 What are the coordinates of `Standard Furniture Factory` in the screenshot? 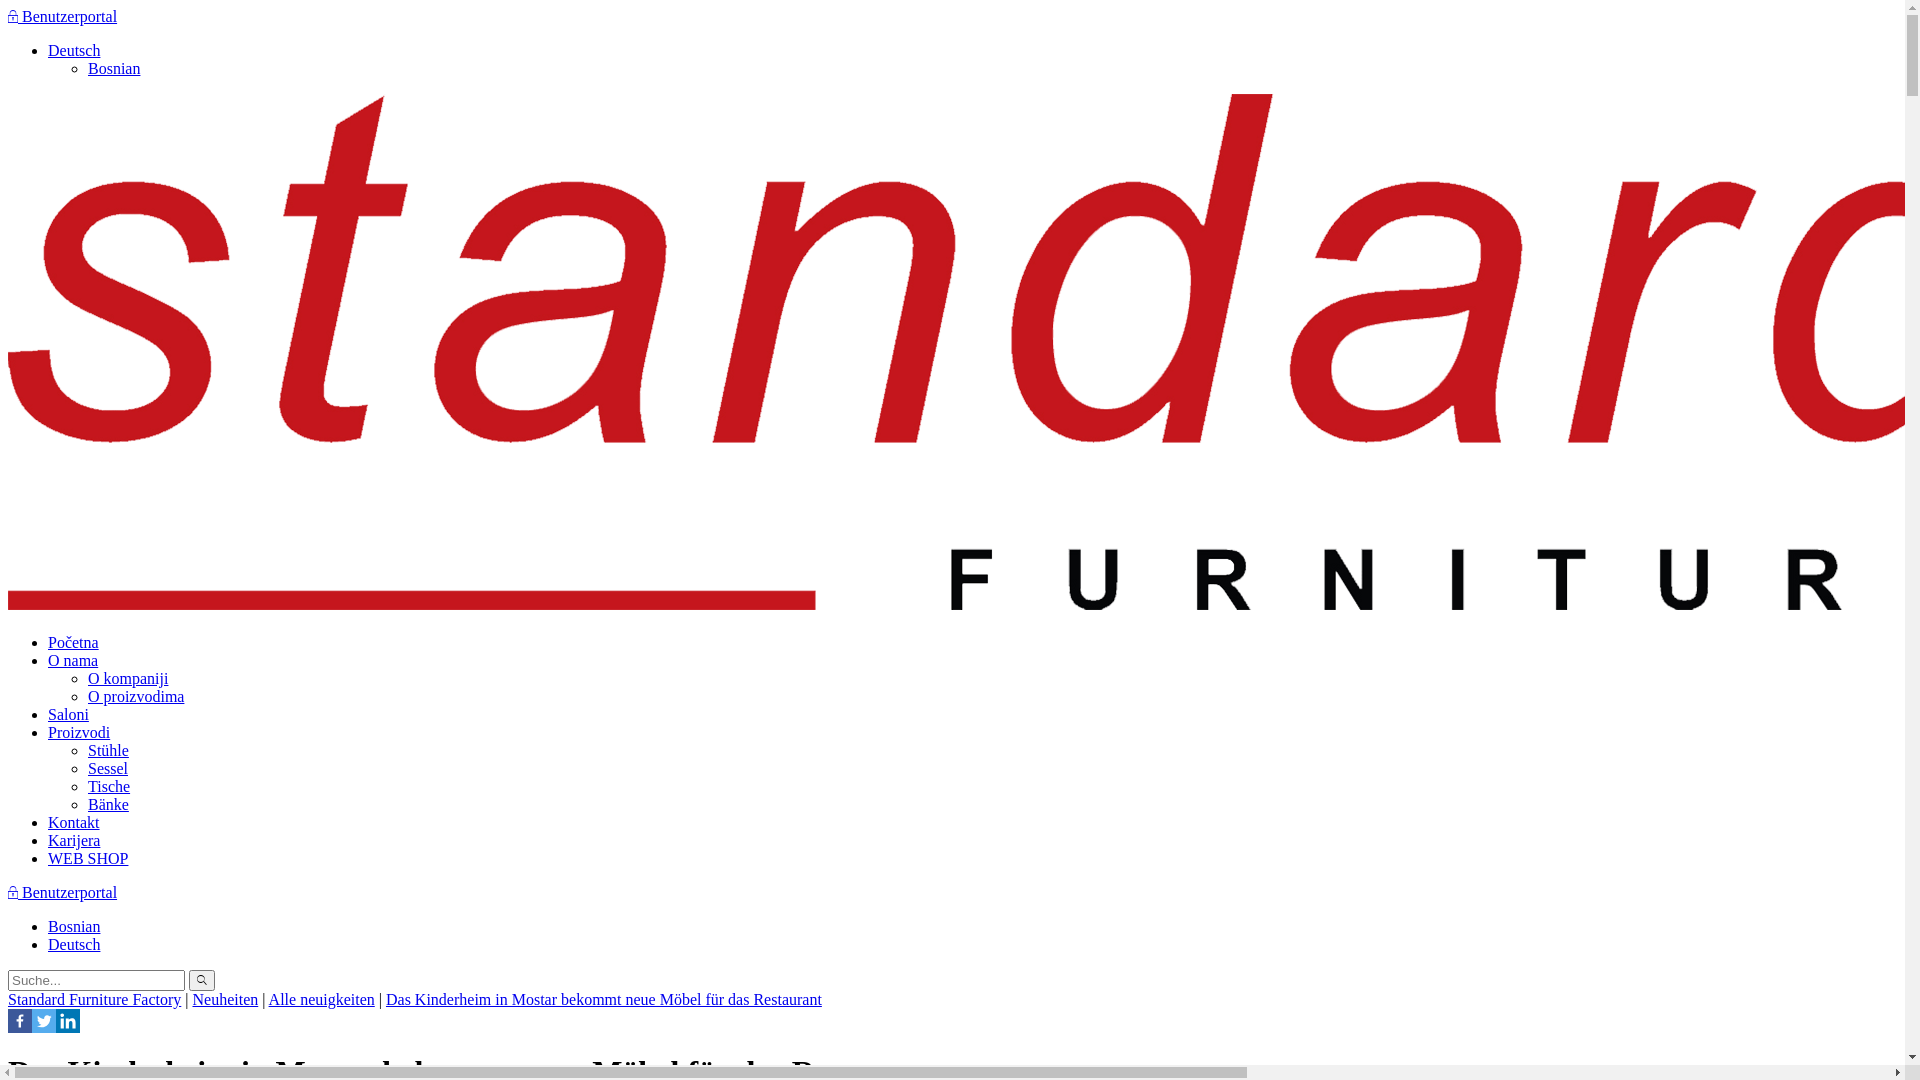 It's located at (94, 1000).